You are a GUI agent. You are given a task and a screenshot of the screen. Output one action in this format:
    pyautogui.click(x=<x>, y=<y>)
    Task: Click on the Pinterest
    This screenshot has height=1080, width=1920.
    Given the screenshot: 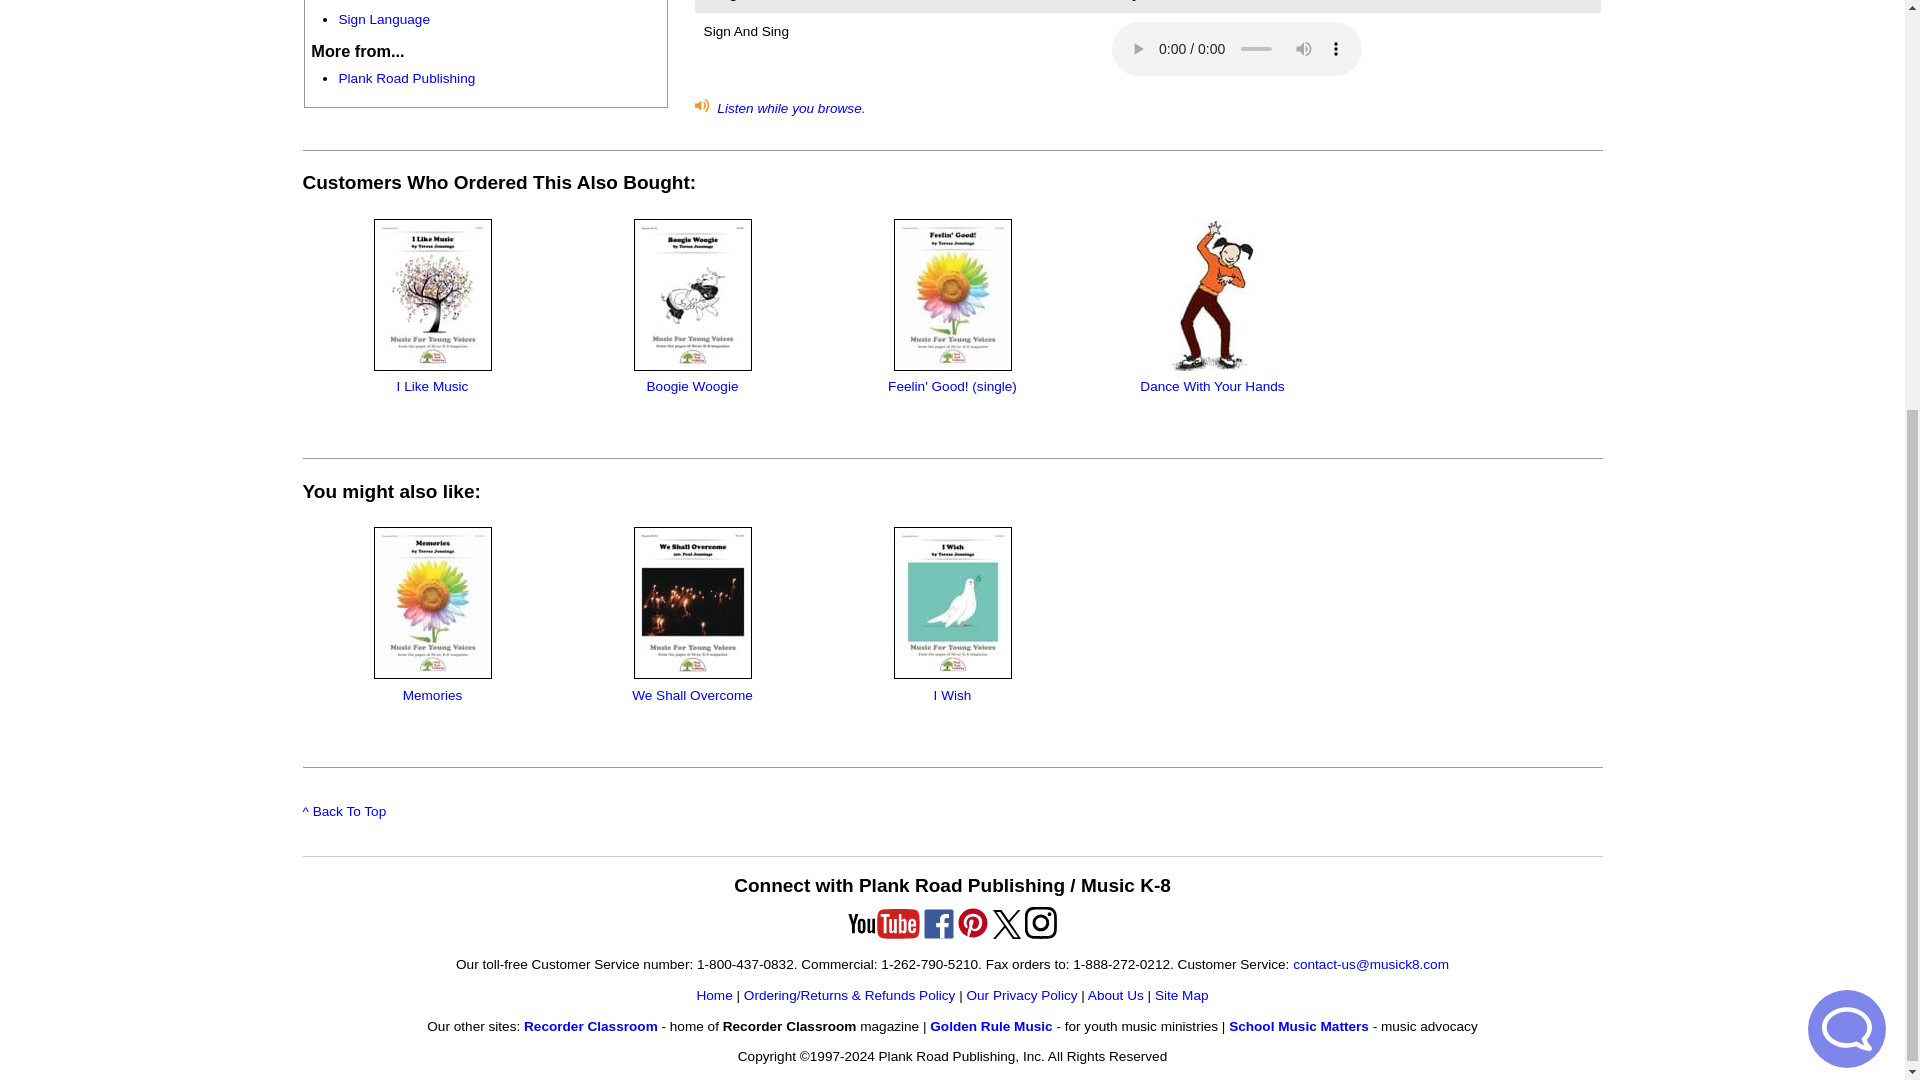 What is the action you would take?
    pyautogui.click(x=972, y=922)
    